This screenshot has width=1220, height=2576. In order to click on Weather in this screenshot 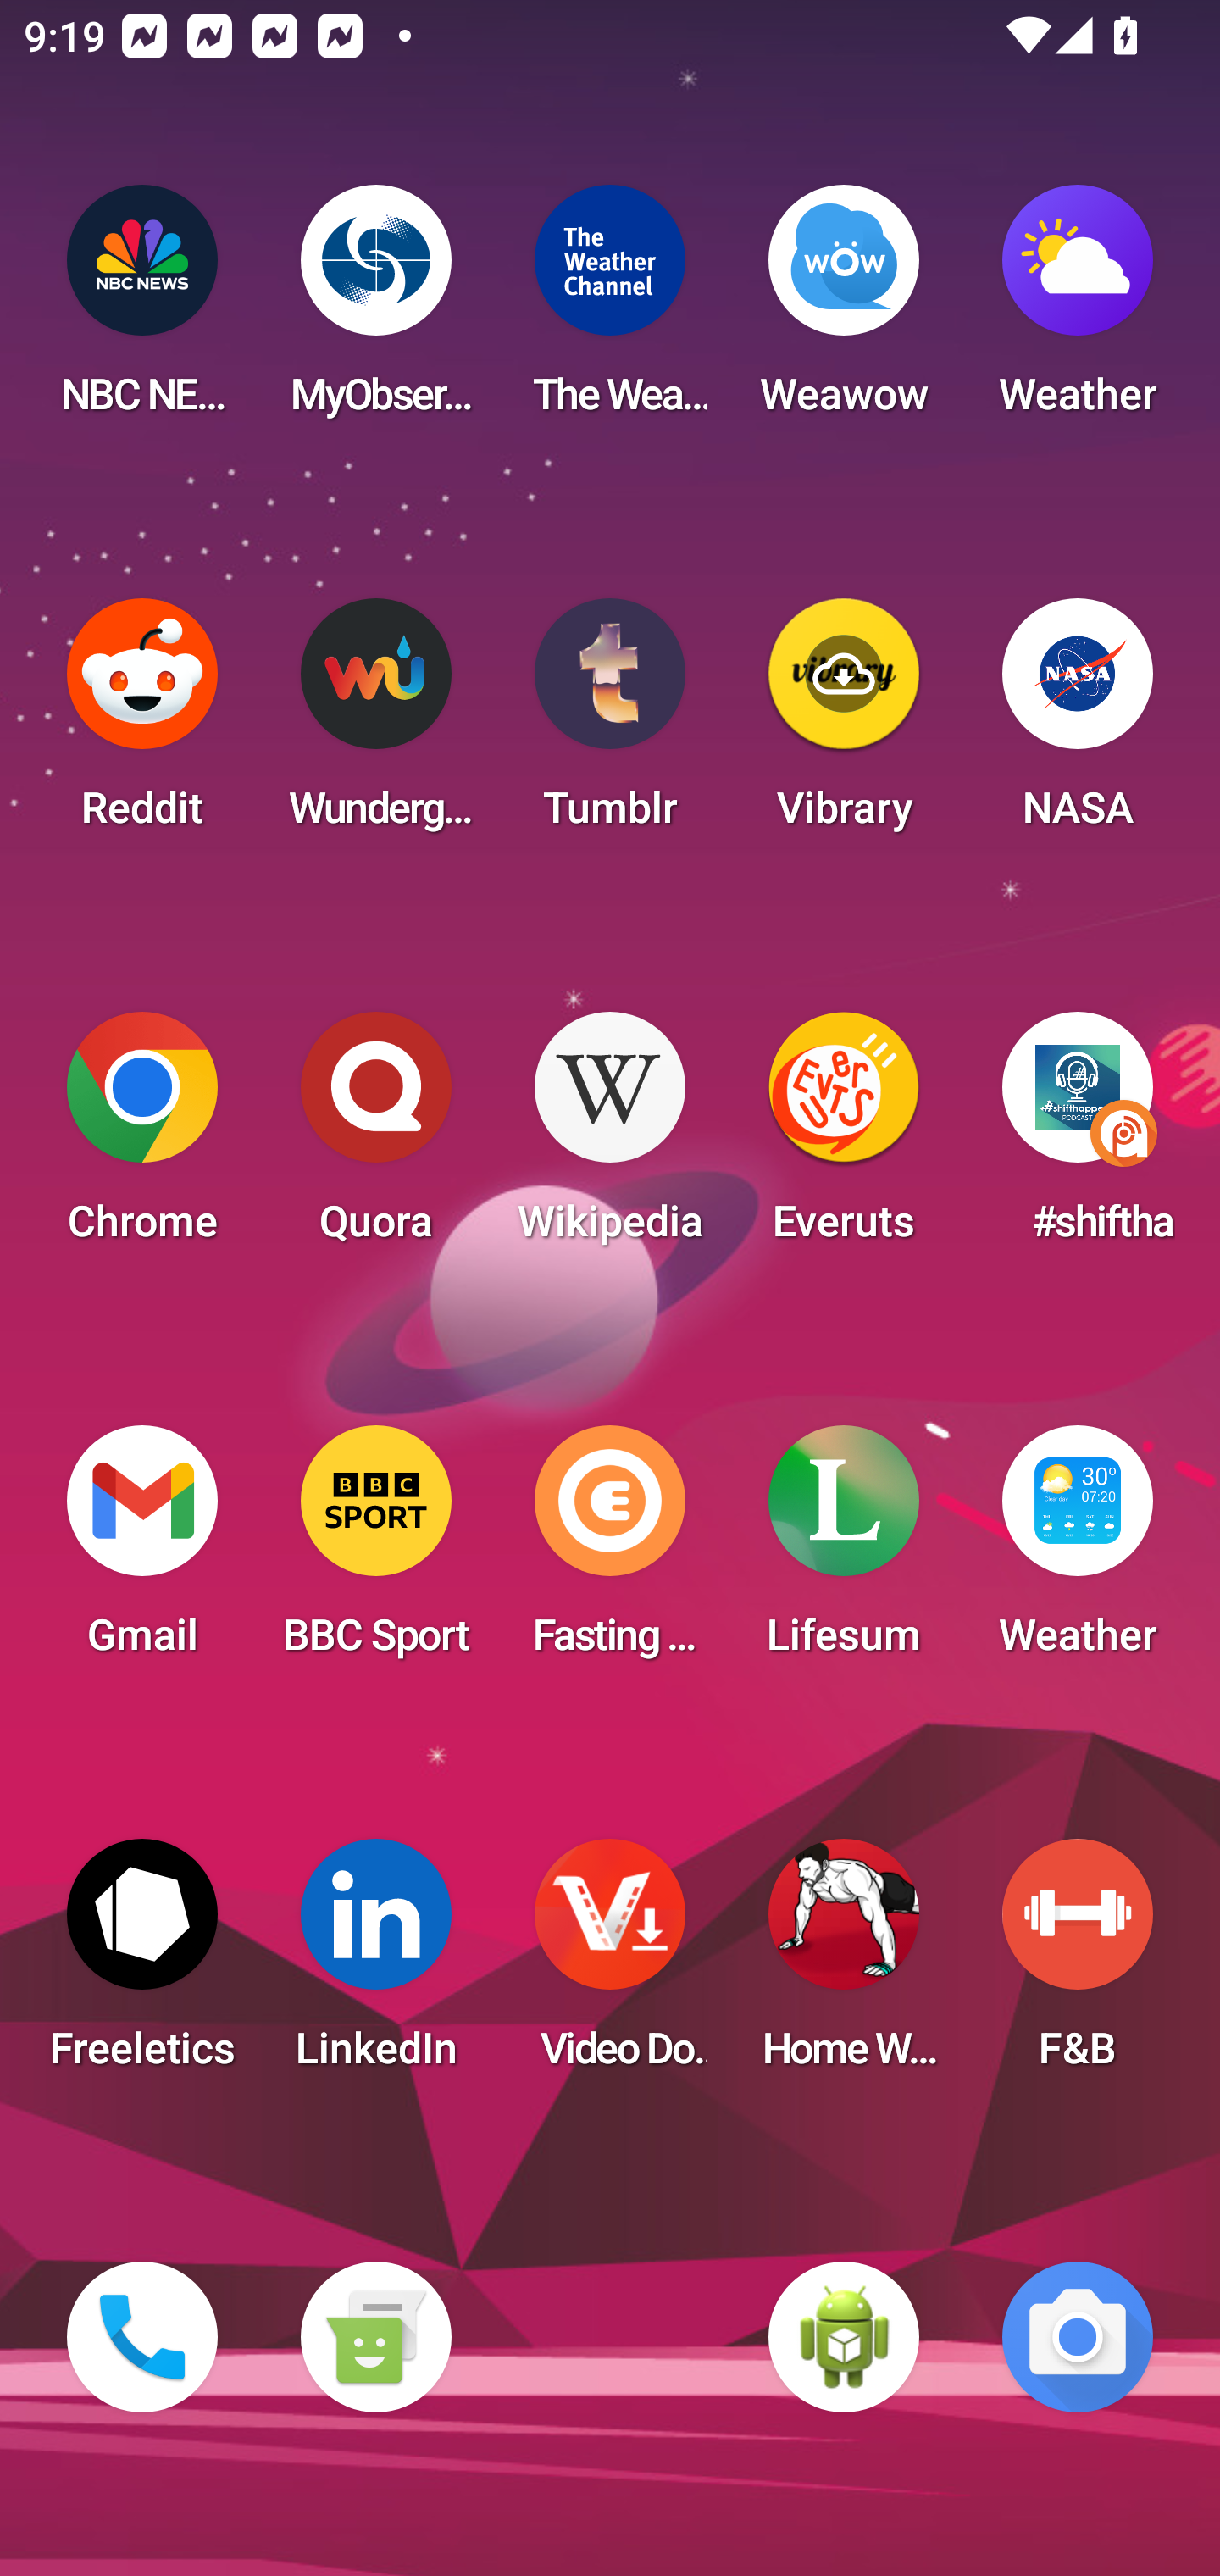, I will do `click(1078, 1551)`.